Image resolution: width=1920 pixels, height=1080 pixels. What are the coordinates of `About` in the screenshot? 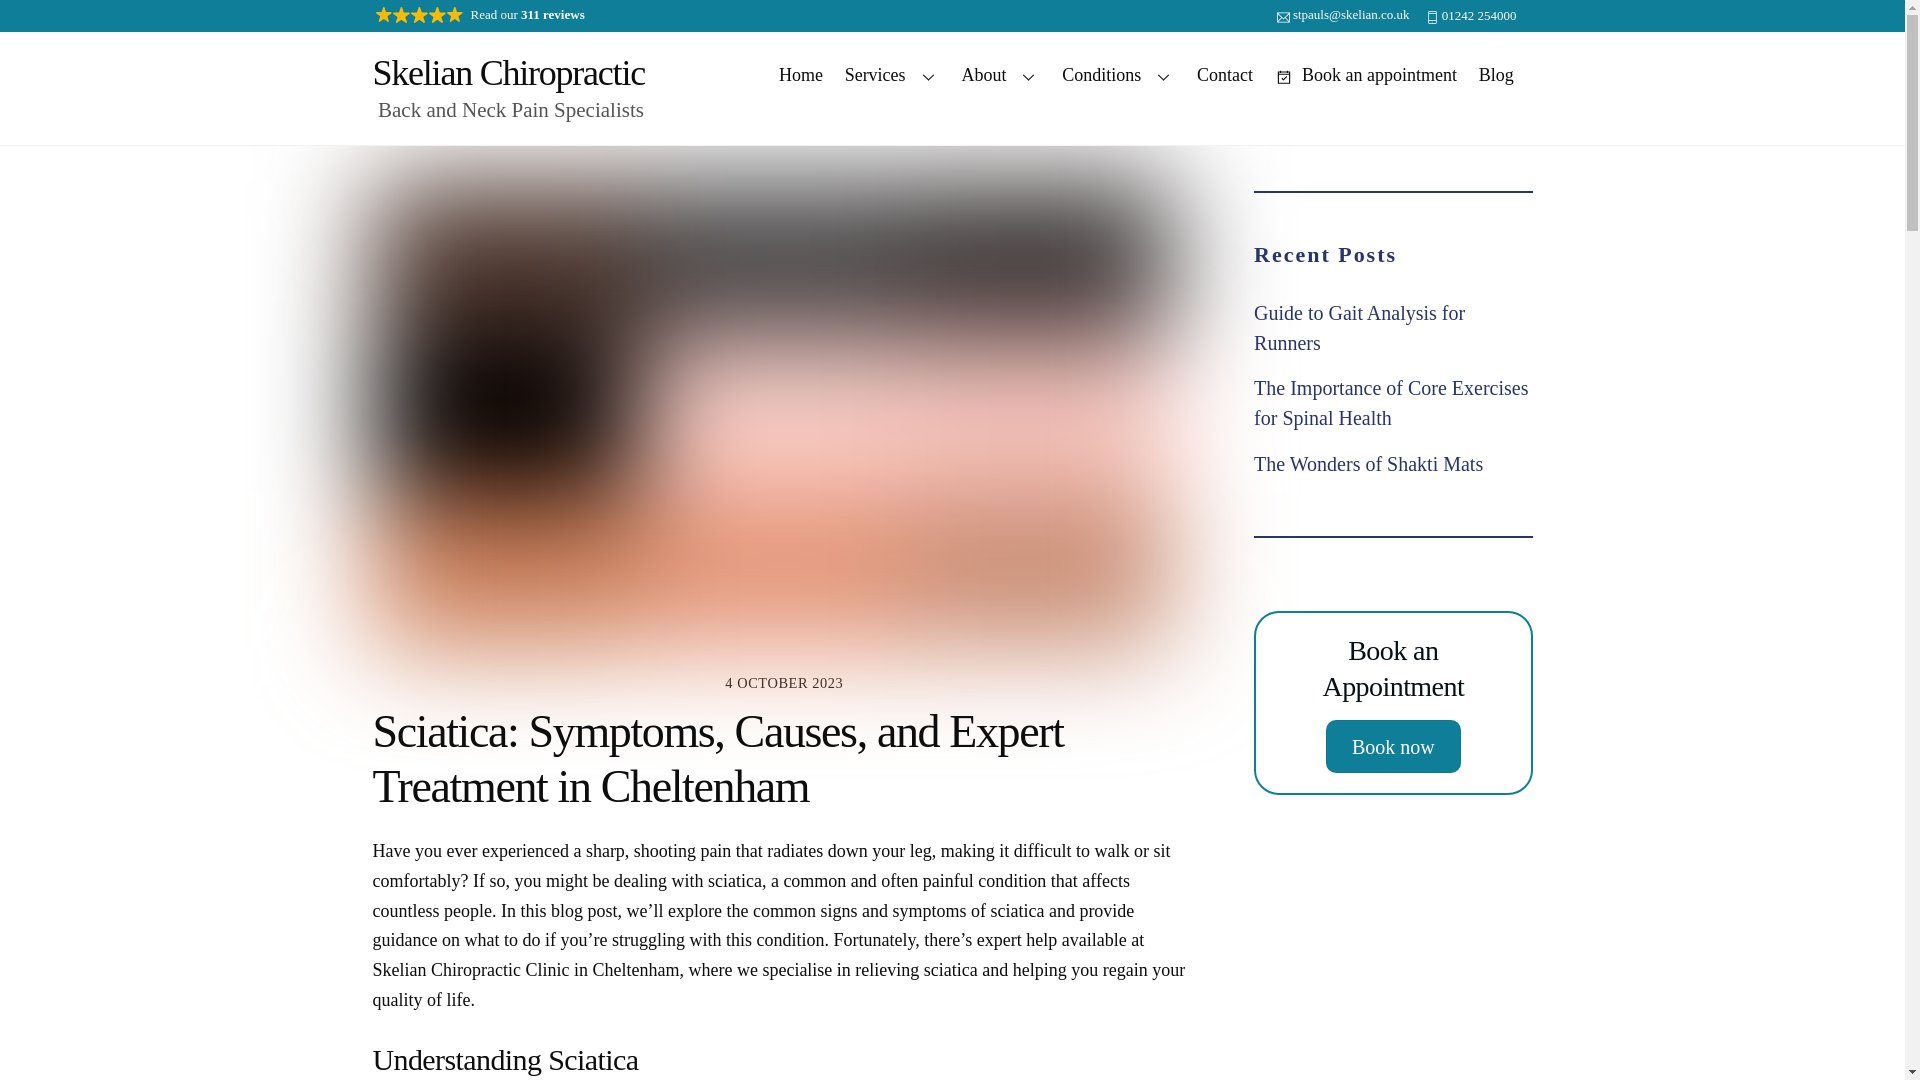 It's located at (1001, 75).